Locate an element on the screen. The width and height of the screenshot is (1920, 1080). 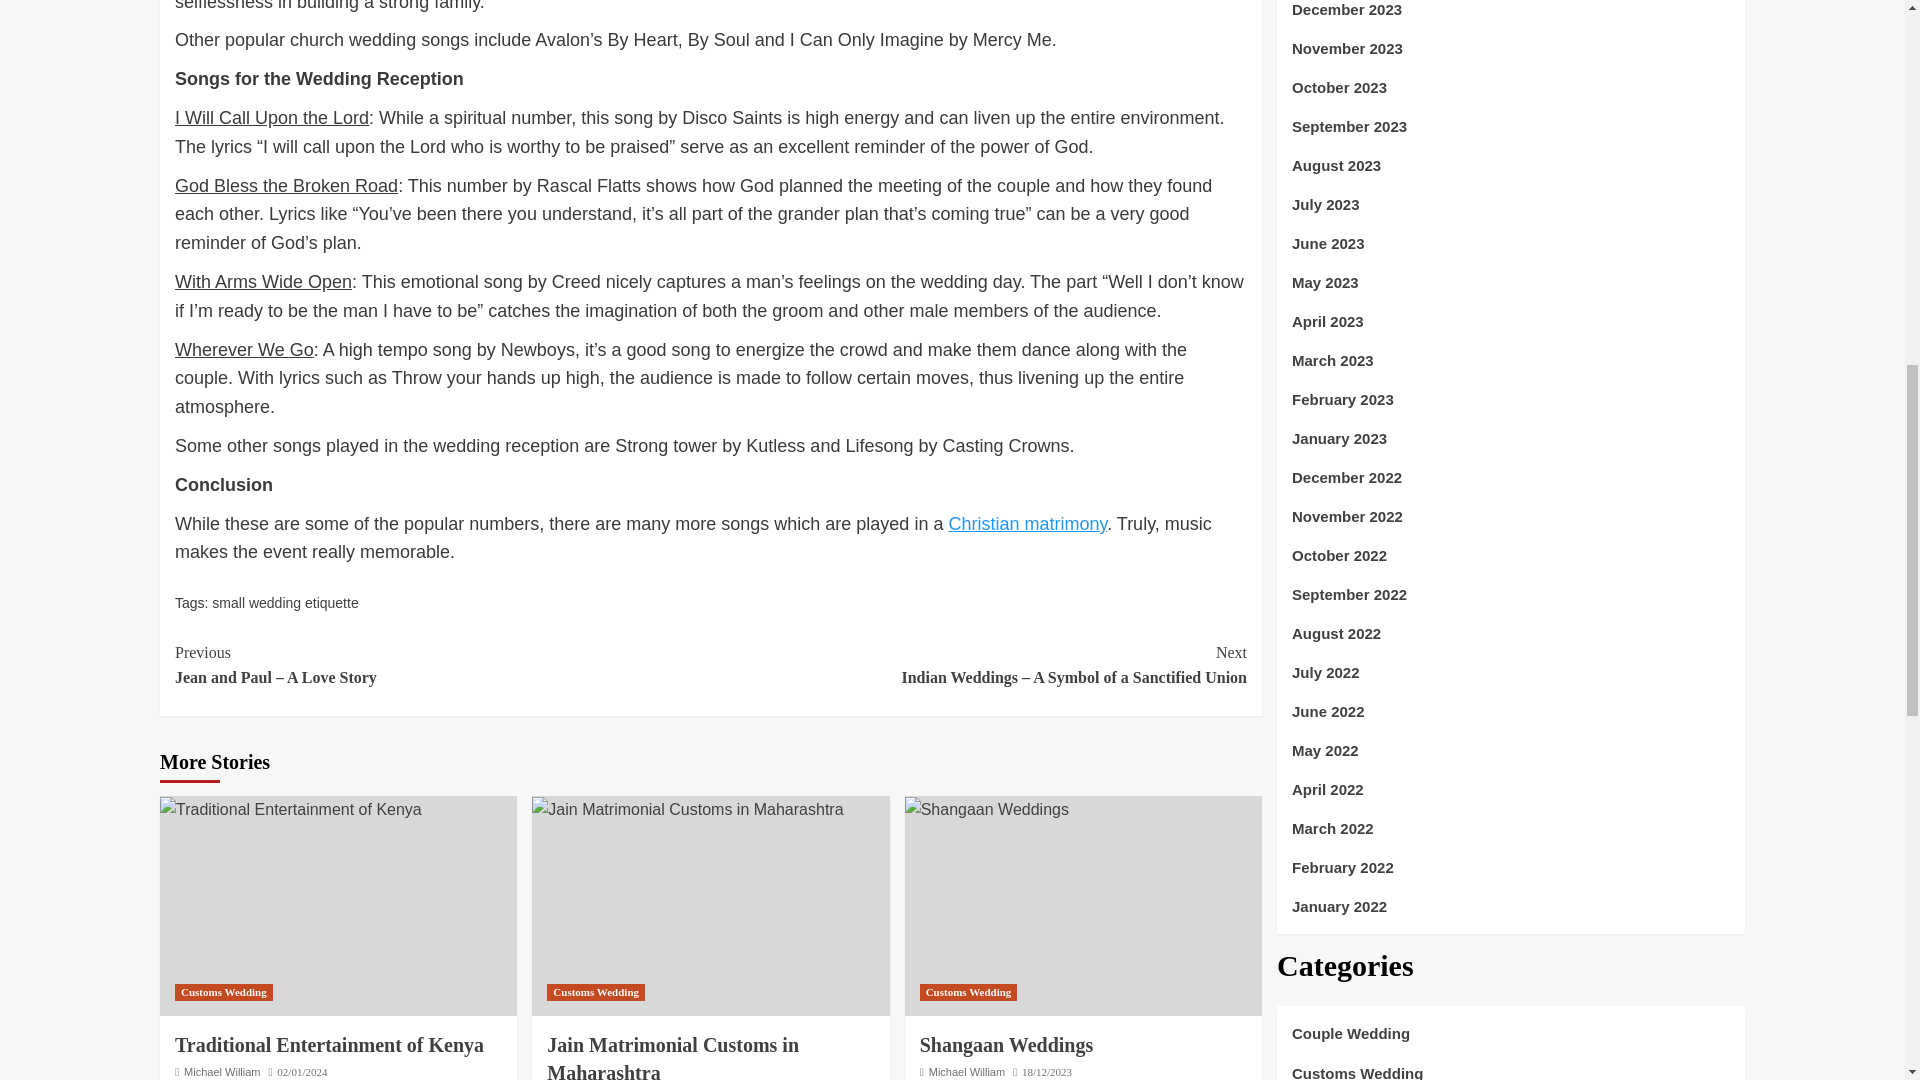
Michael William is located at coordinates (966, 1071).